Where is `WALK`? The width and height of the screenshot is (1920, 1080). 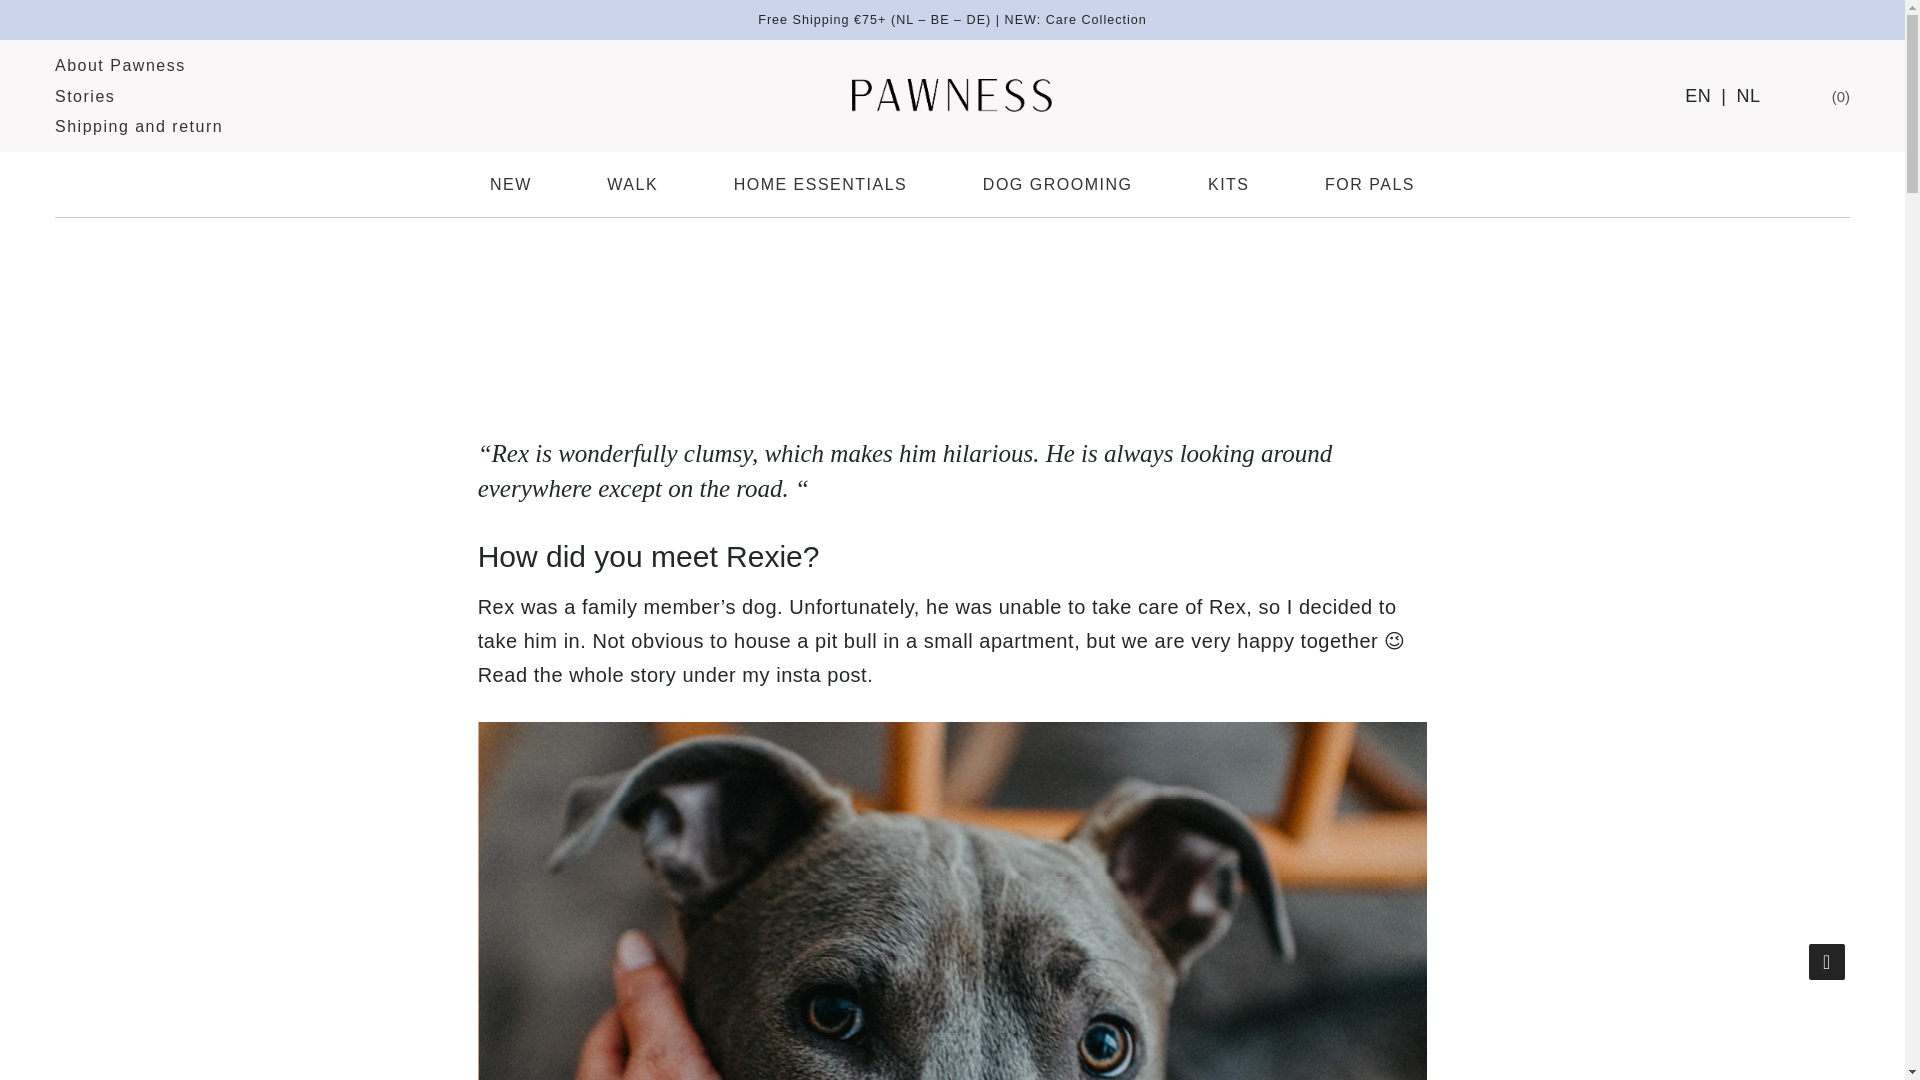 WALK is located at coordinates (632, 184).